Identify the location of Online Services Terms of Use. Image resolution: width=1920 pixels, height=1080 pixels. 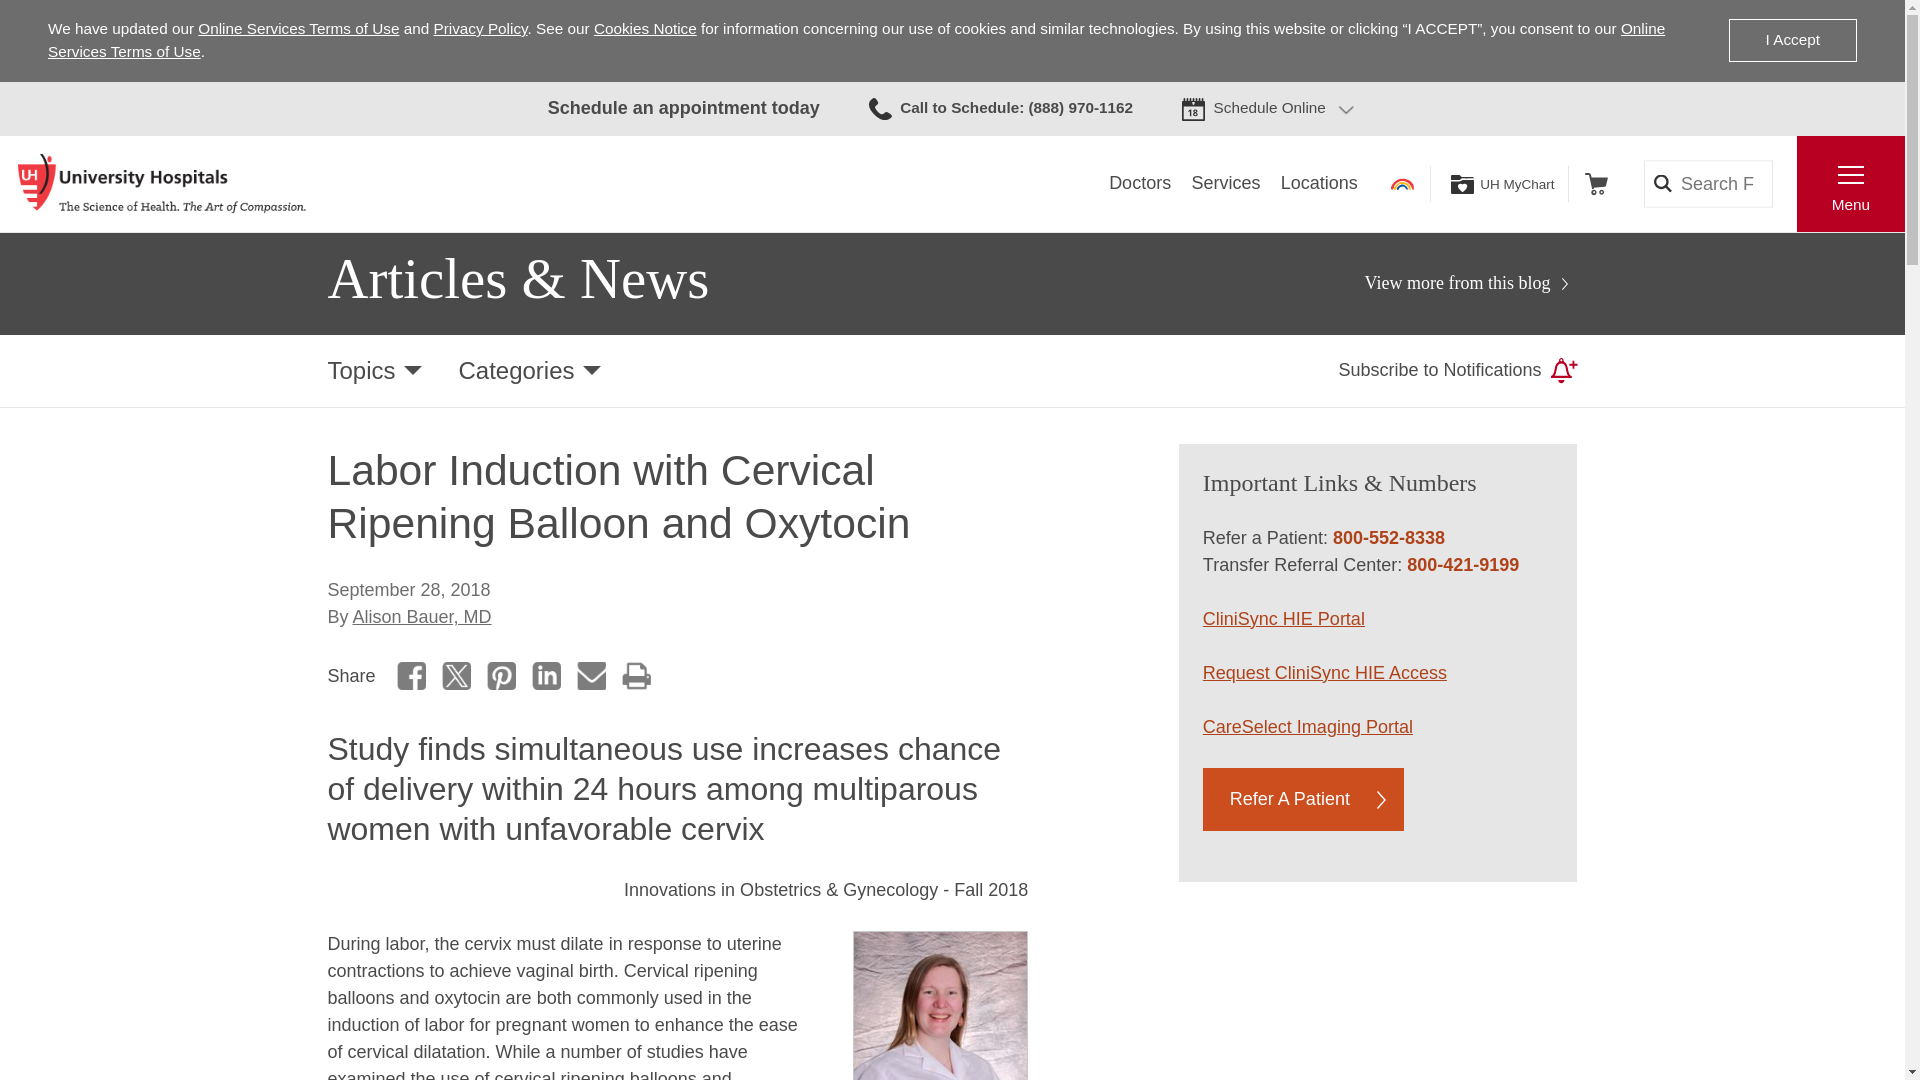
(298, 28).